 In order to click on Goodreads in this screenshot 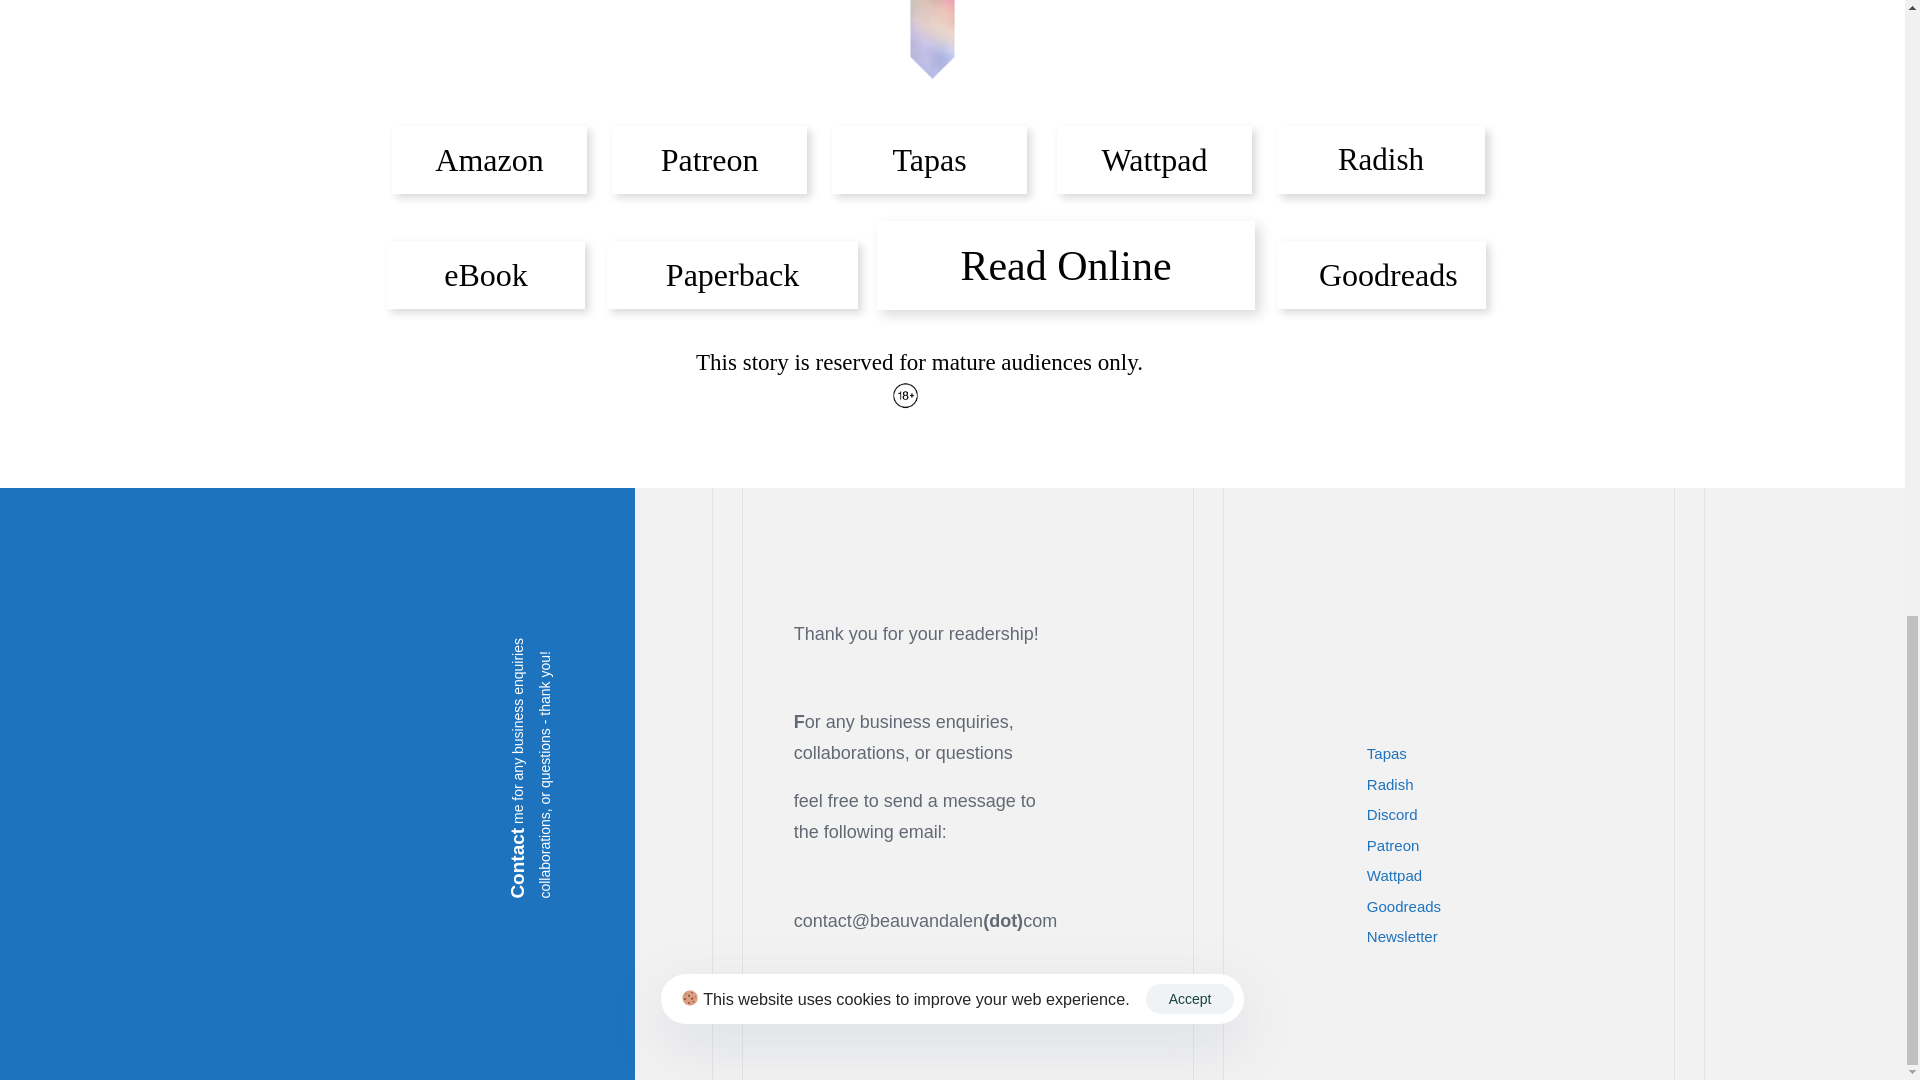, I will do `click(1516, 908)`.